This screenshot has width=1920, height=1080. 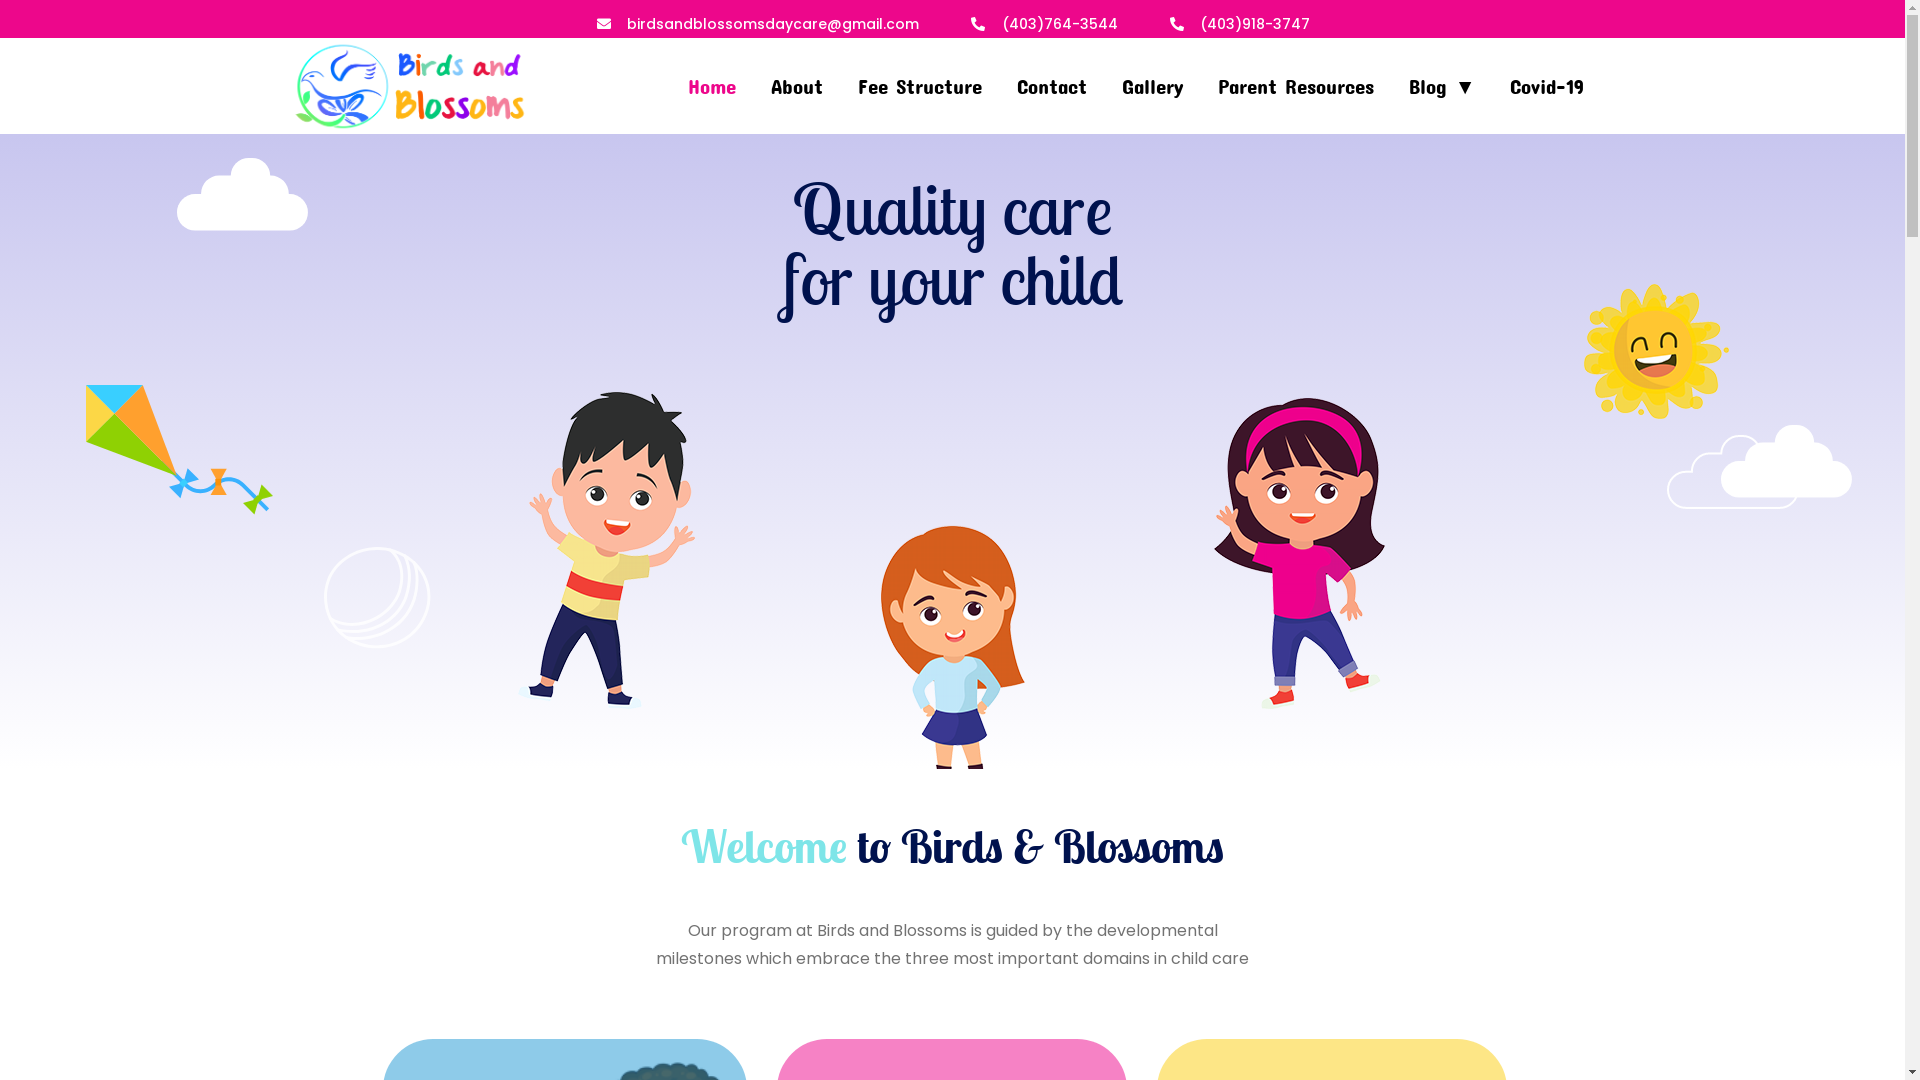 I want to click on Covid-19, so click(x=1547, y=82).